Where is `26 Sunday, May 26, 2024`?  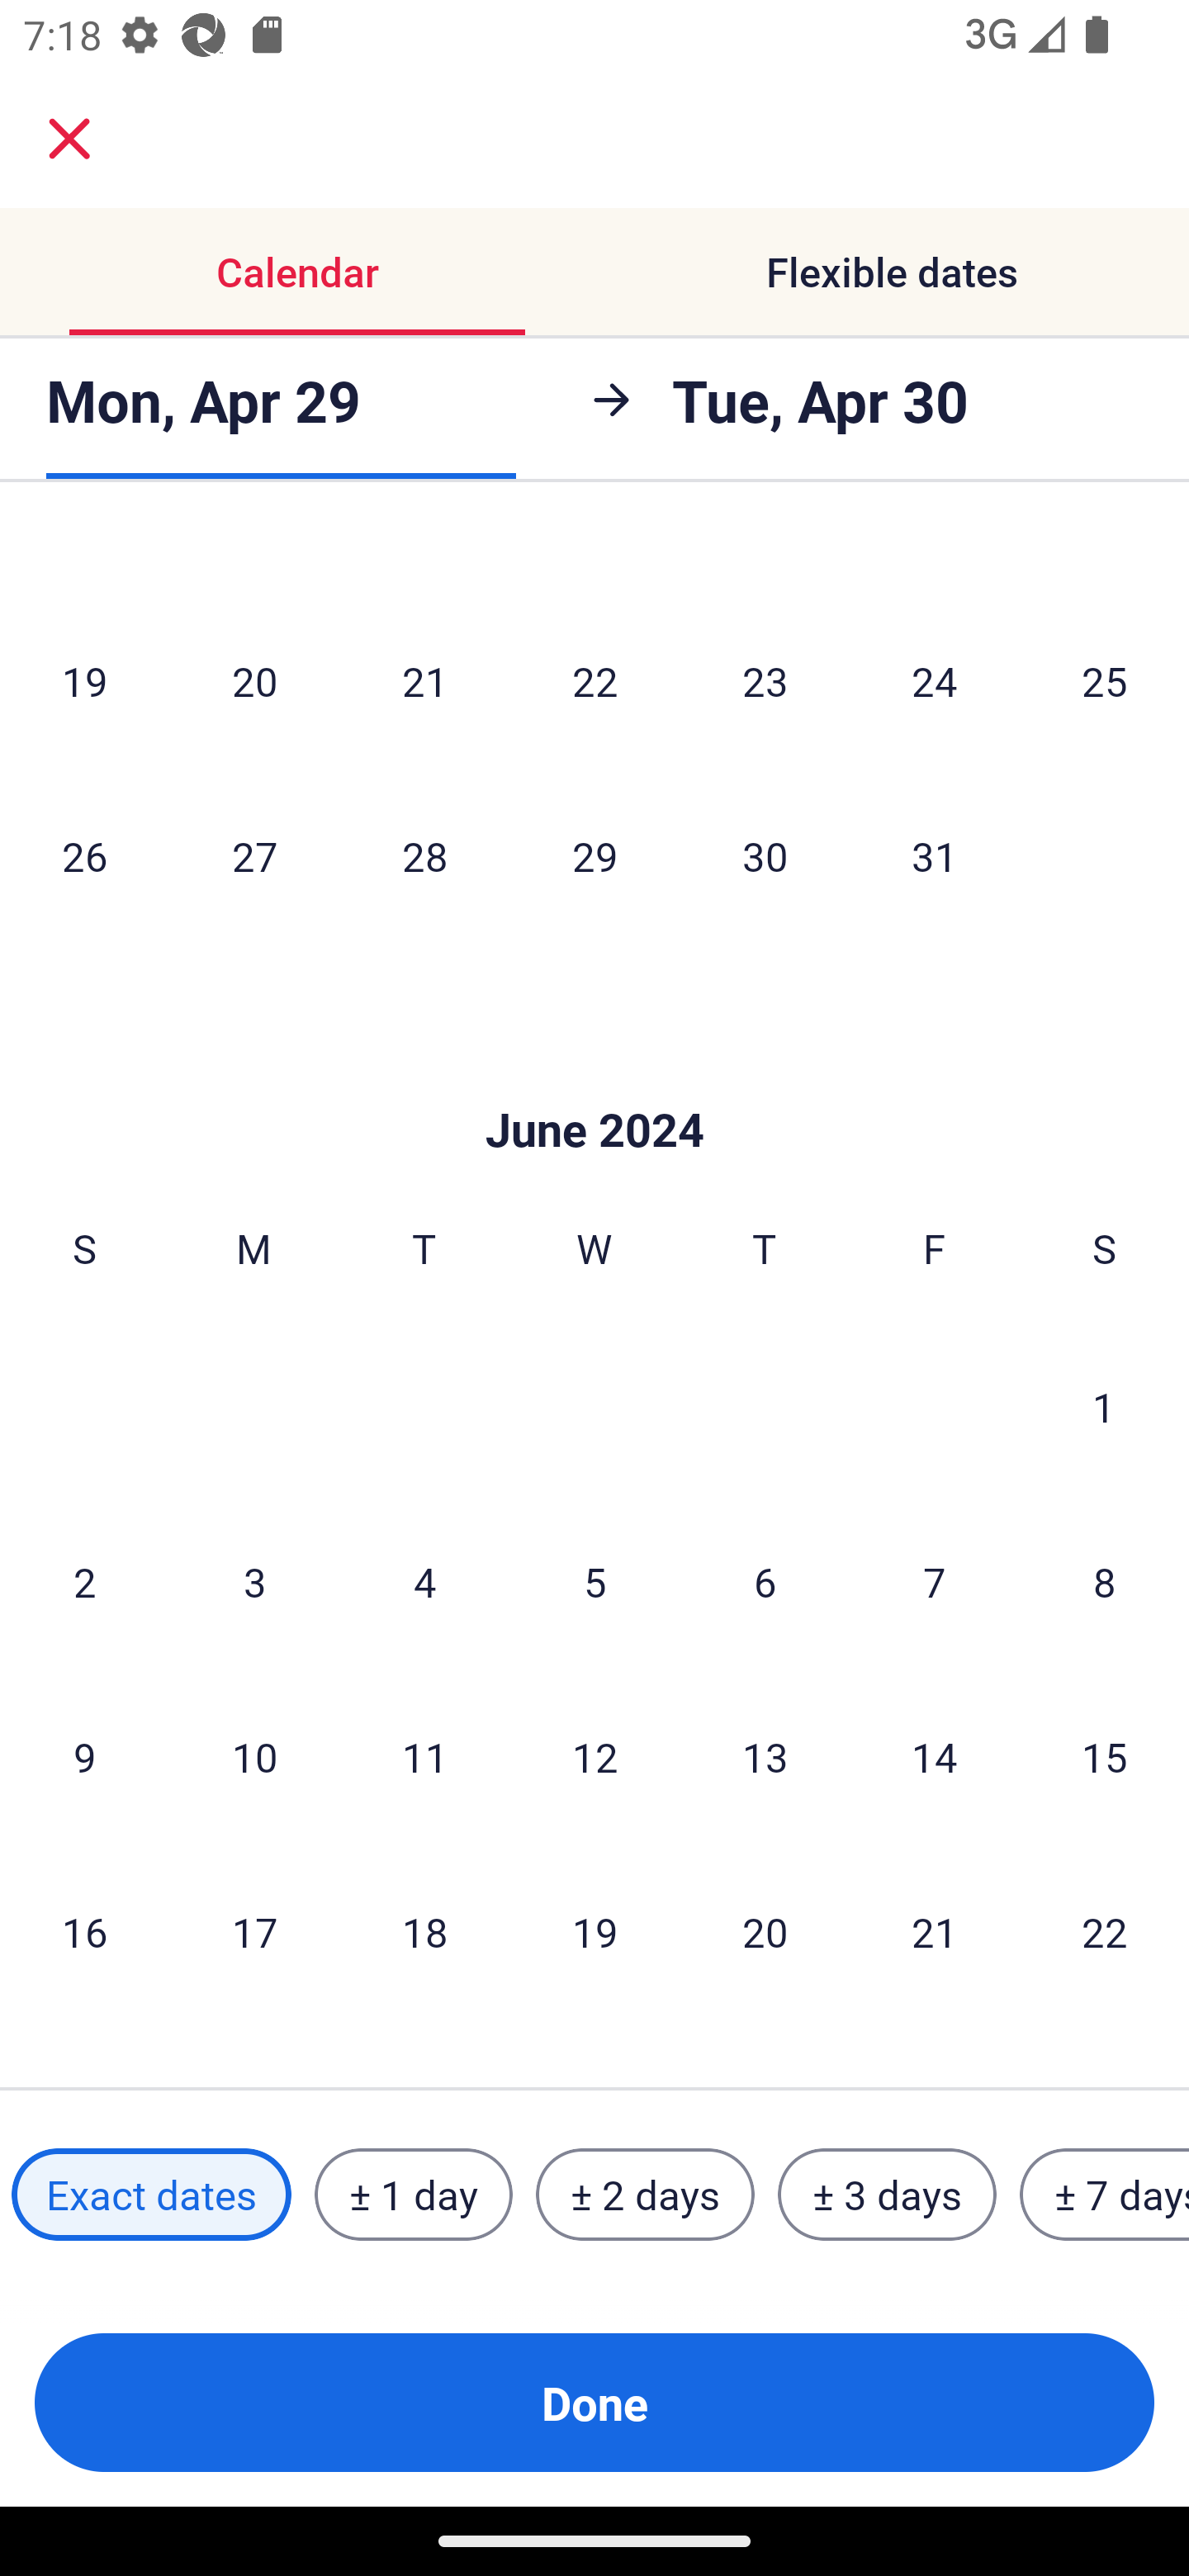 26 Sunday, May 26, 2024 is located at coordinates (84, 855).